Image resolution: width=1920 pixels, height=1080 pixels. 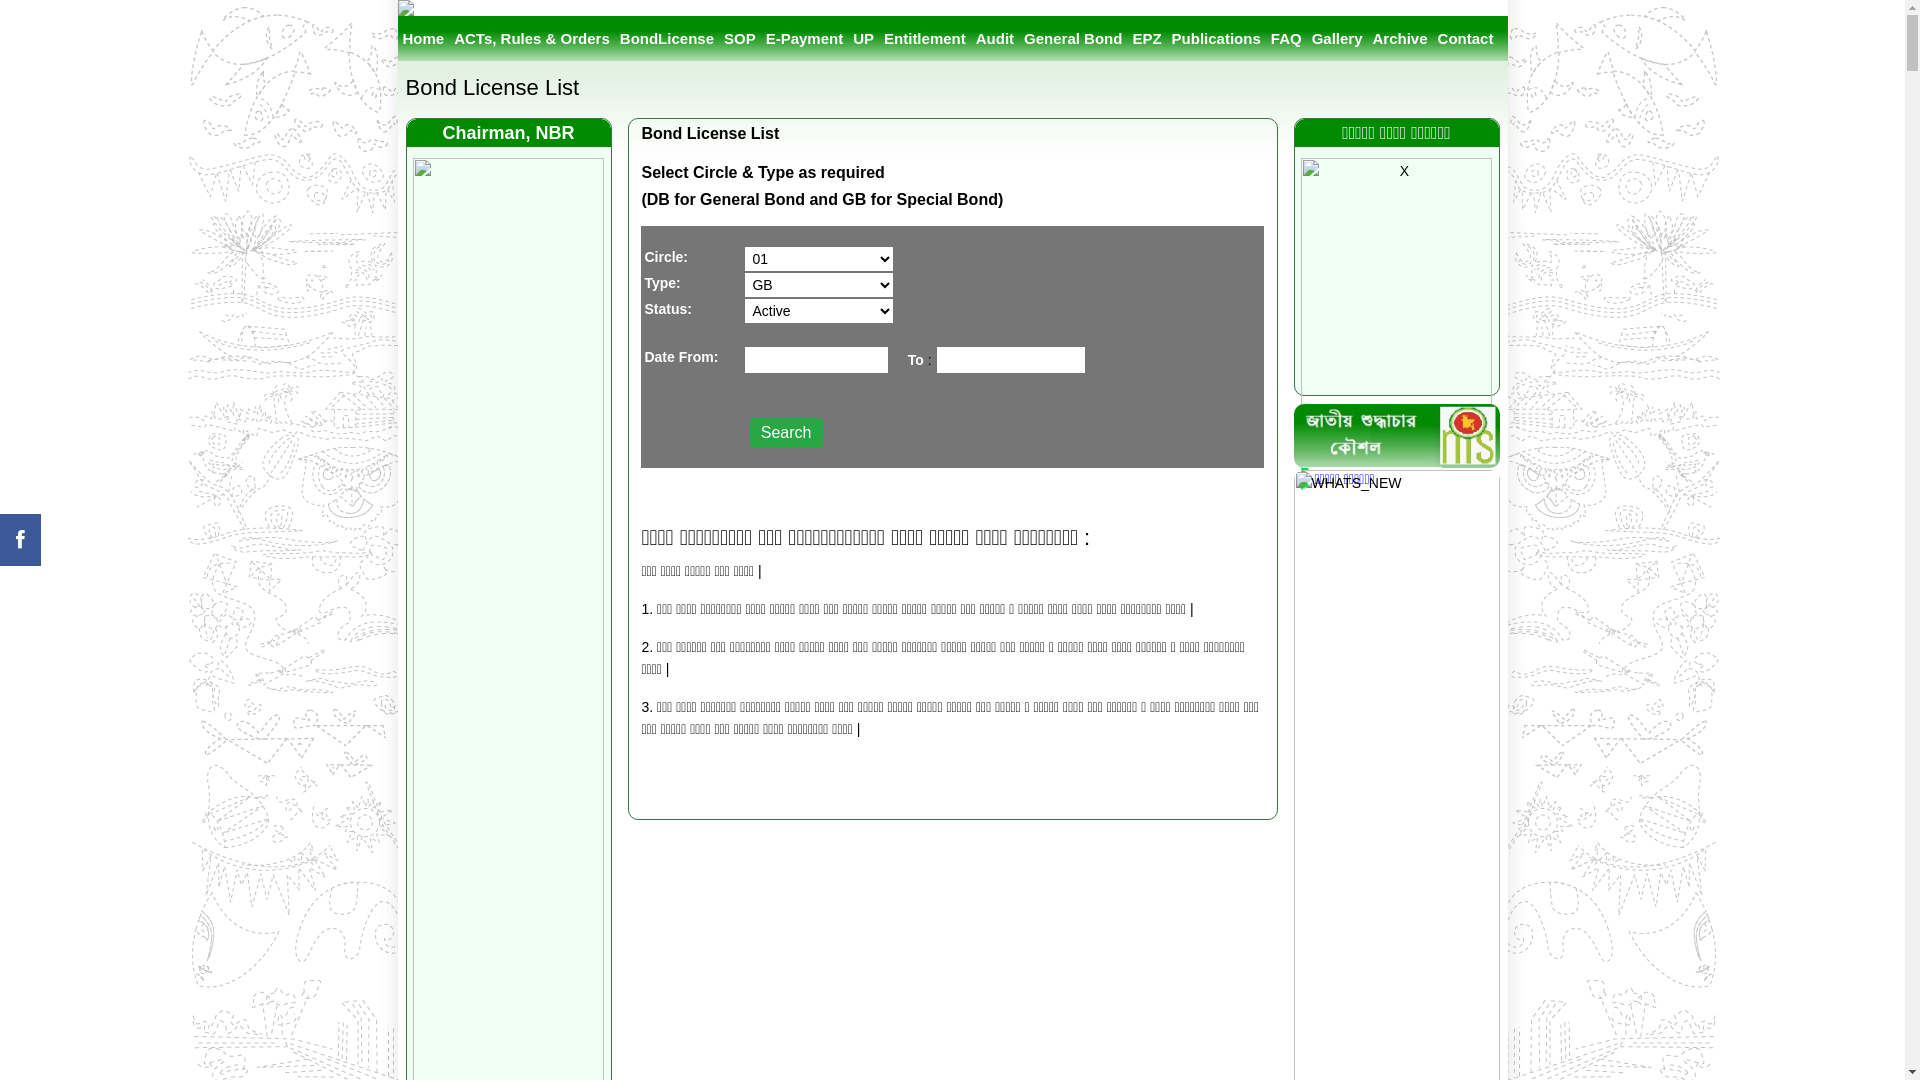 I want to click on Contact, so click(x=1466, y=38).